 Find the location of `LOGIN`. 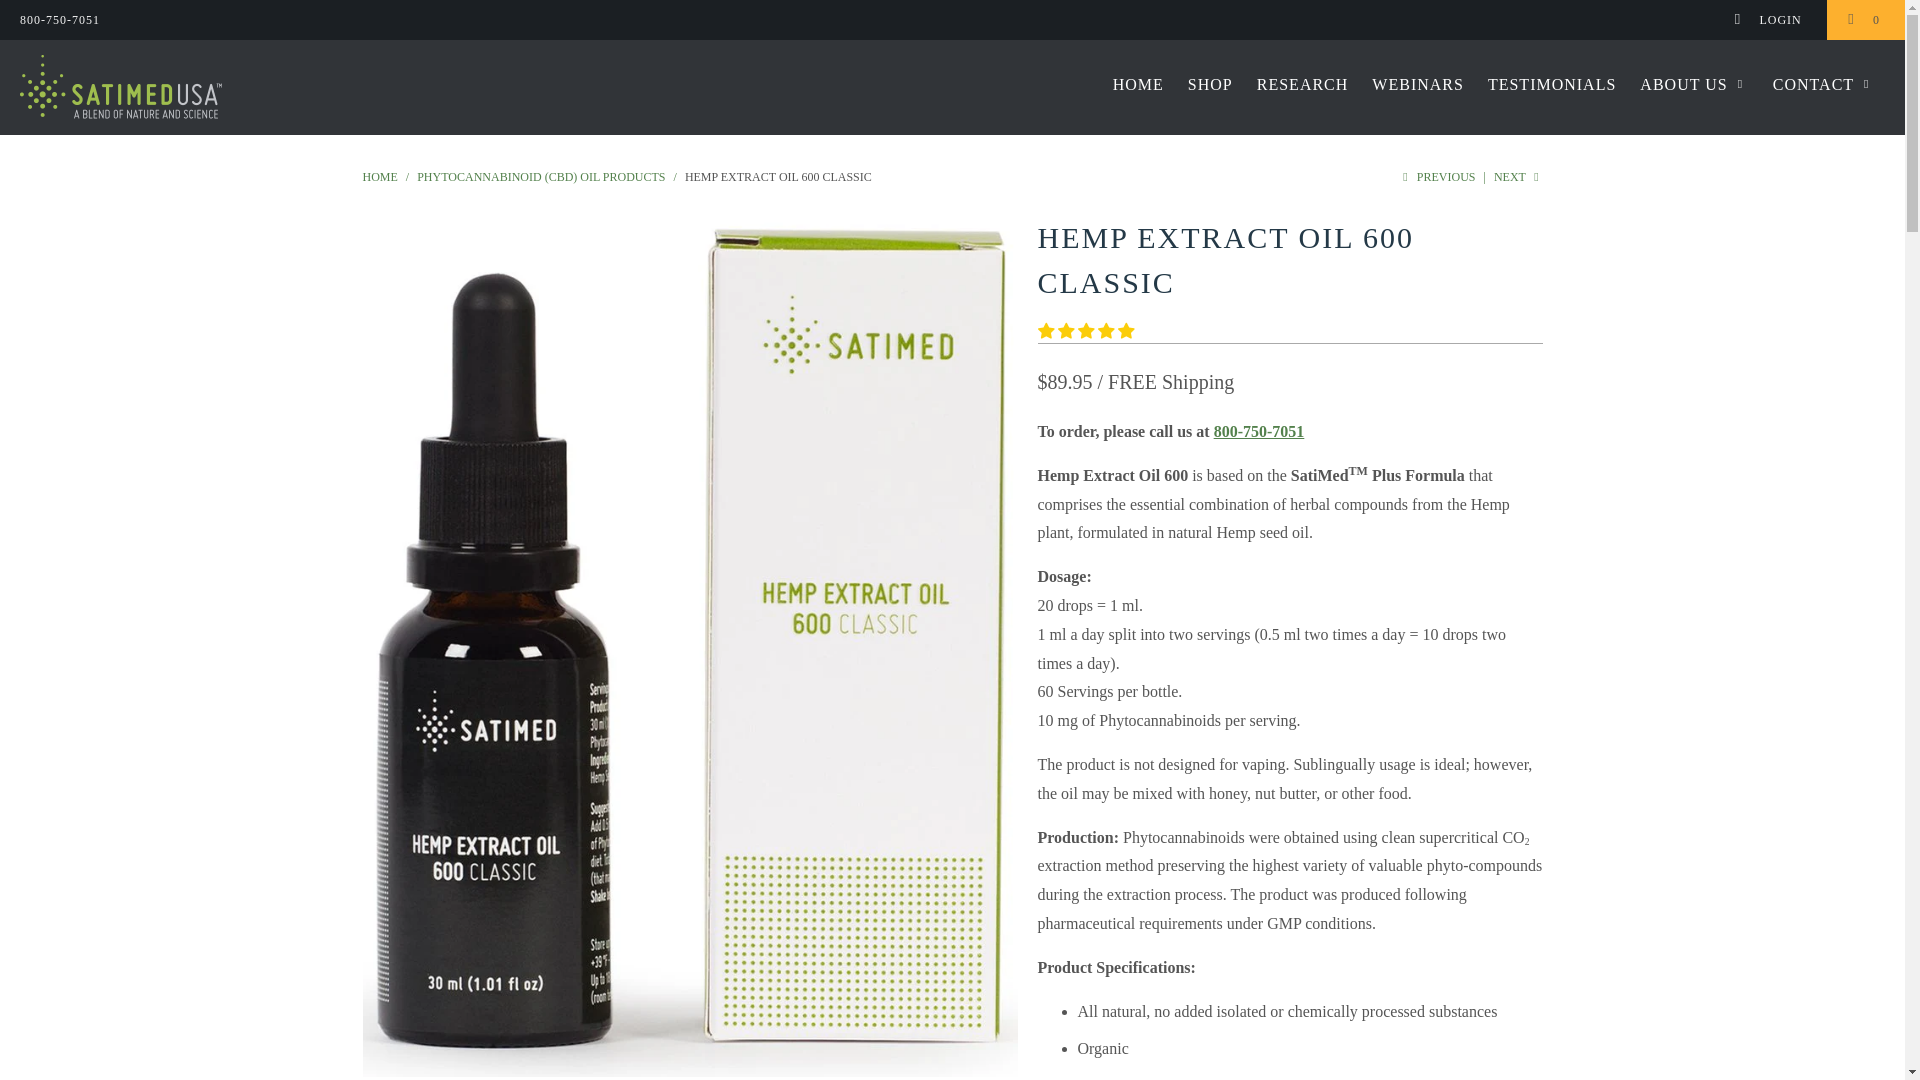

LOGIN is located at coordinates (1770, 20).